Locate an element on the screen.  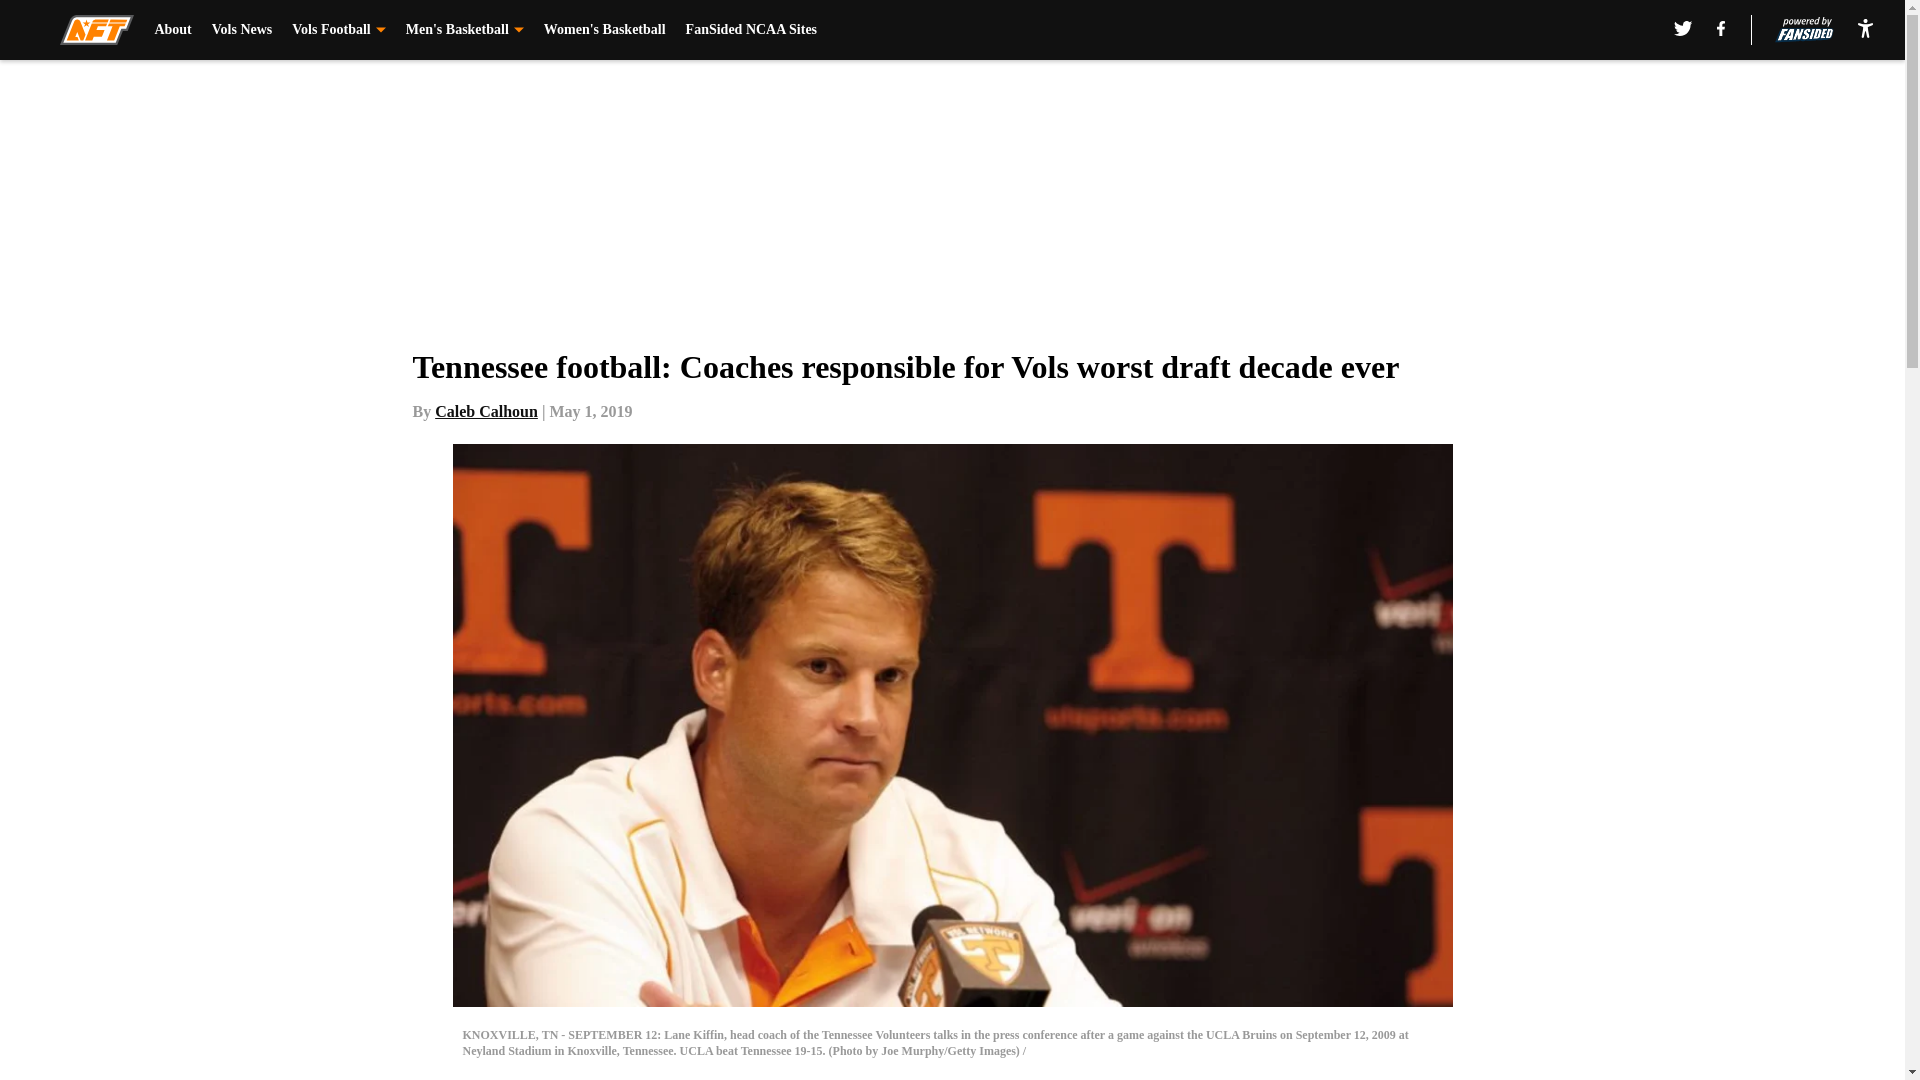
About is located at coordinates (172, 30).